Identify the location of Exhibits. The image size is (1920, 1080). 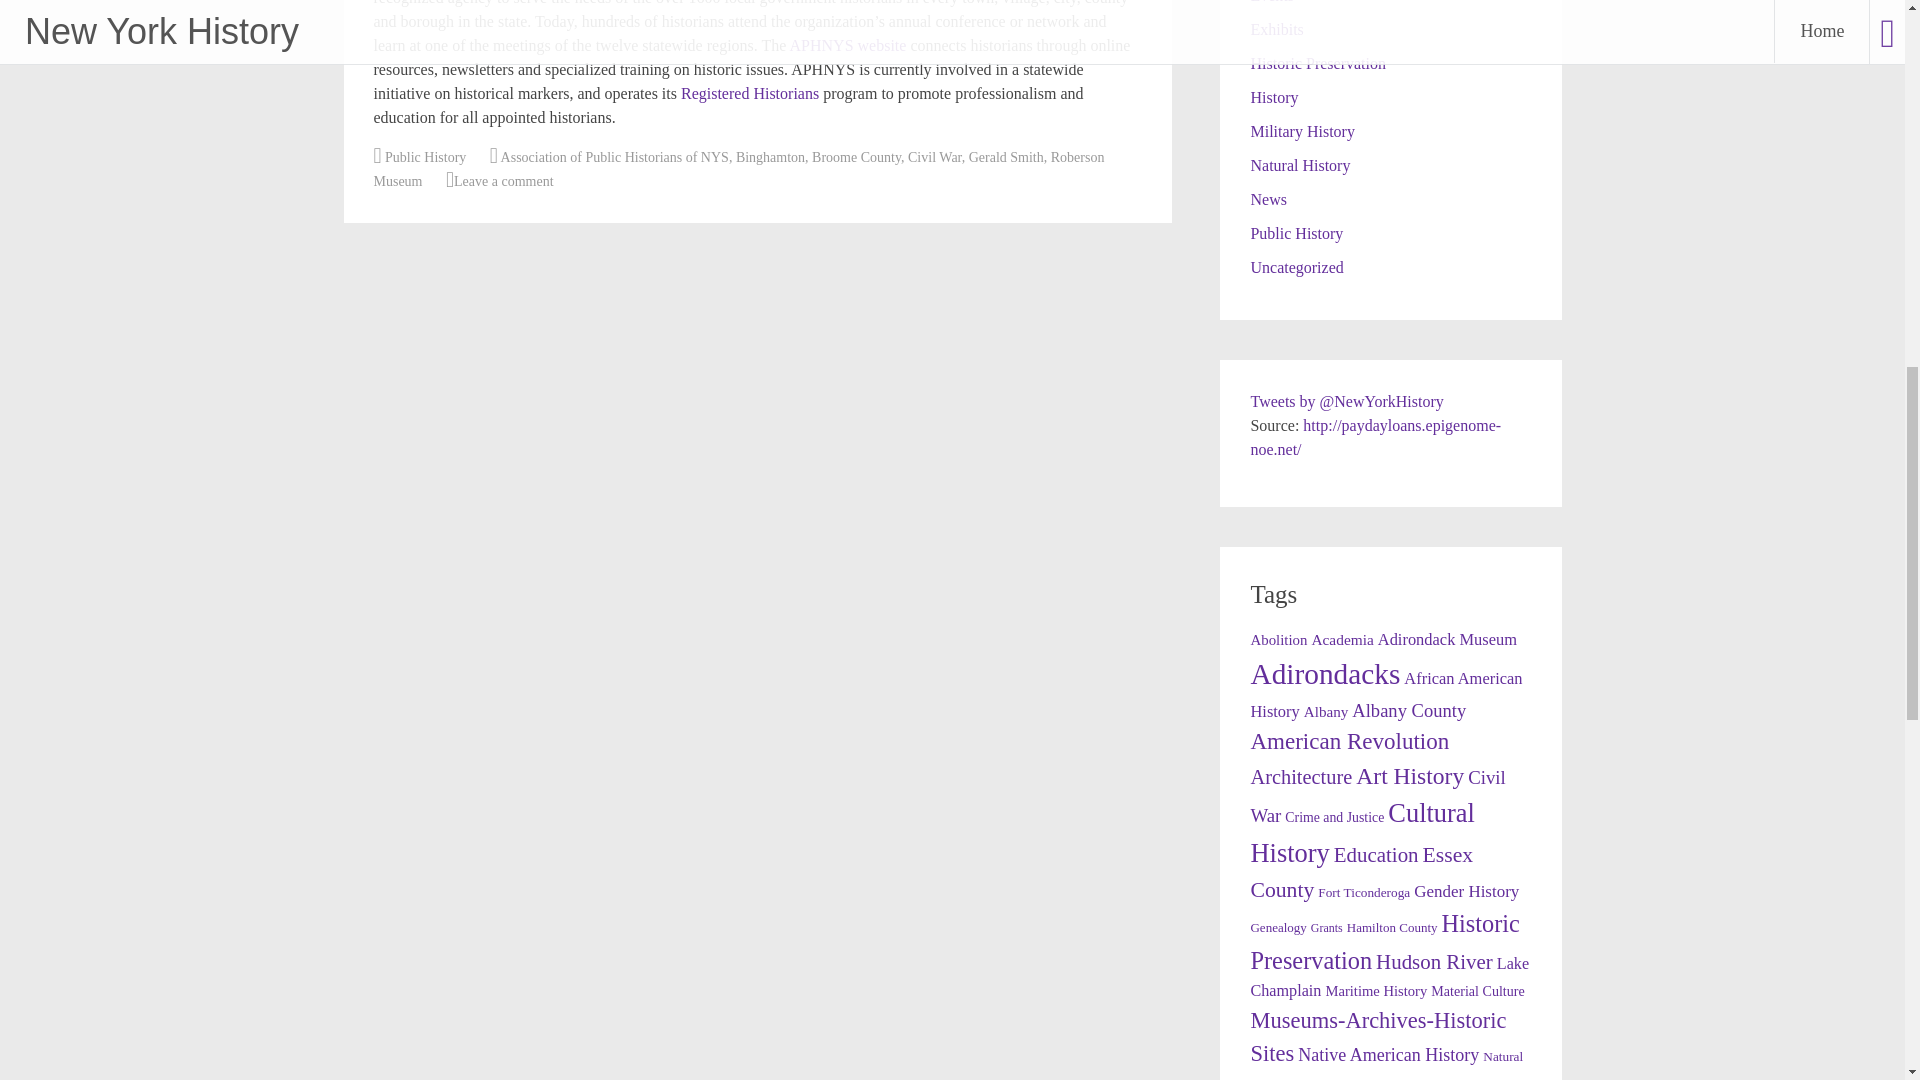
(1276, 28).